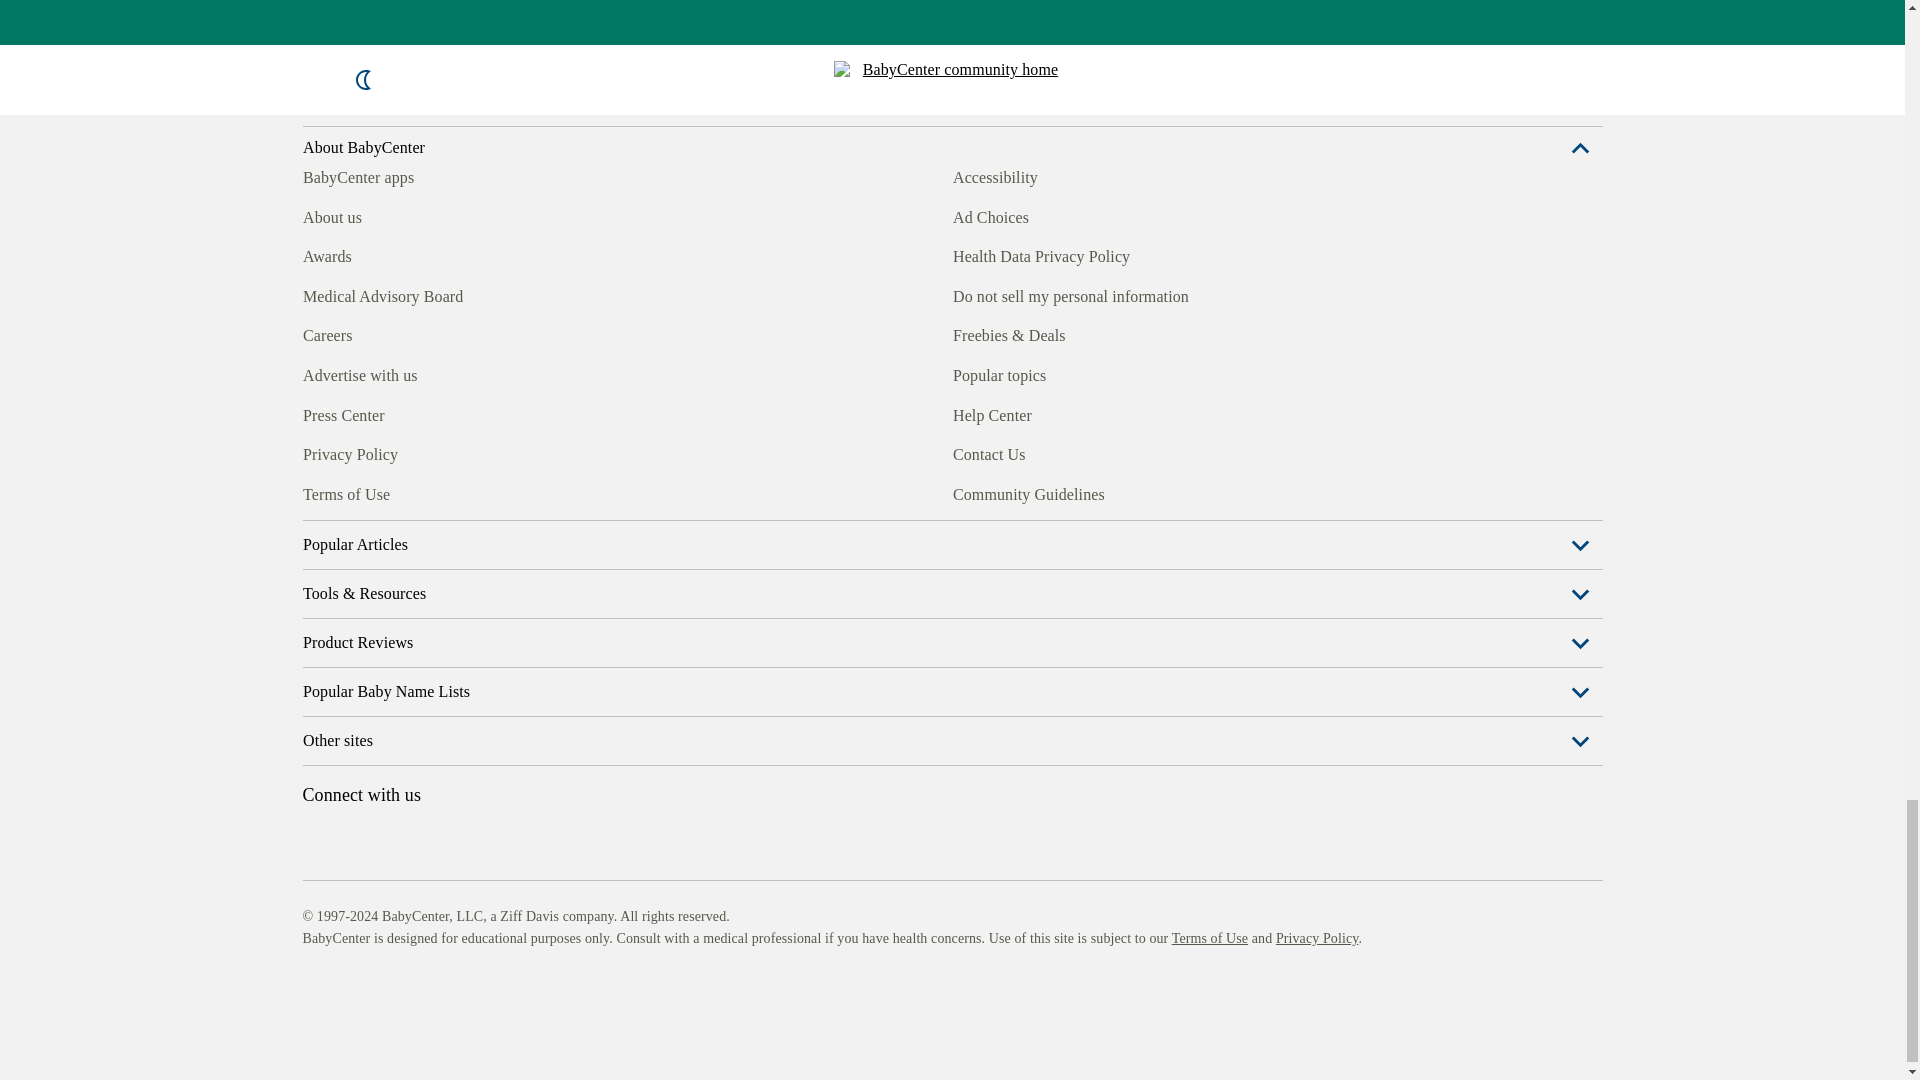 The image size is (1920, 1080). Describe the element at coordinates (500, 492) in the screenshot. I see `BabyCenter Twitter feed` at that location.